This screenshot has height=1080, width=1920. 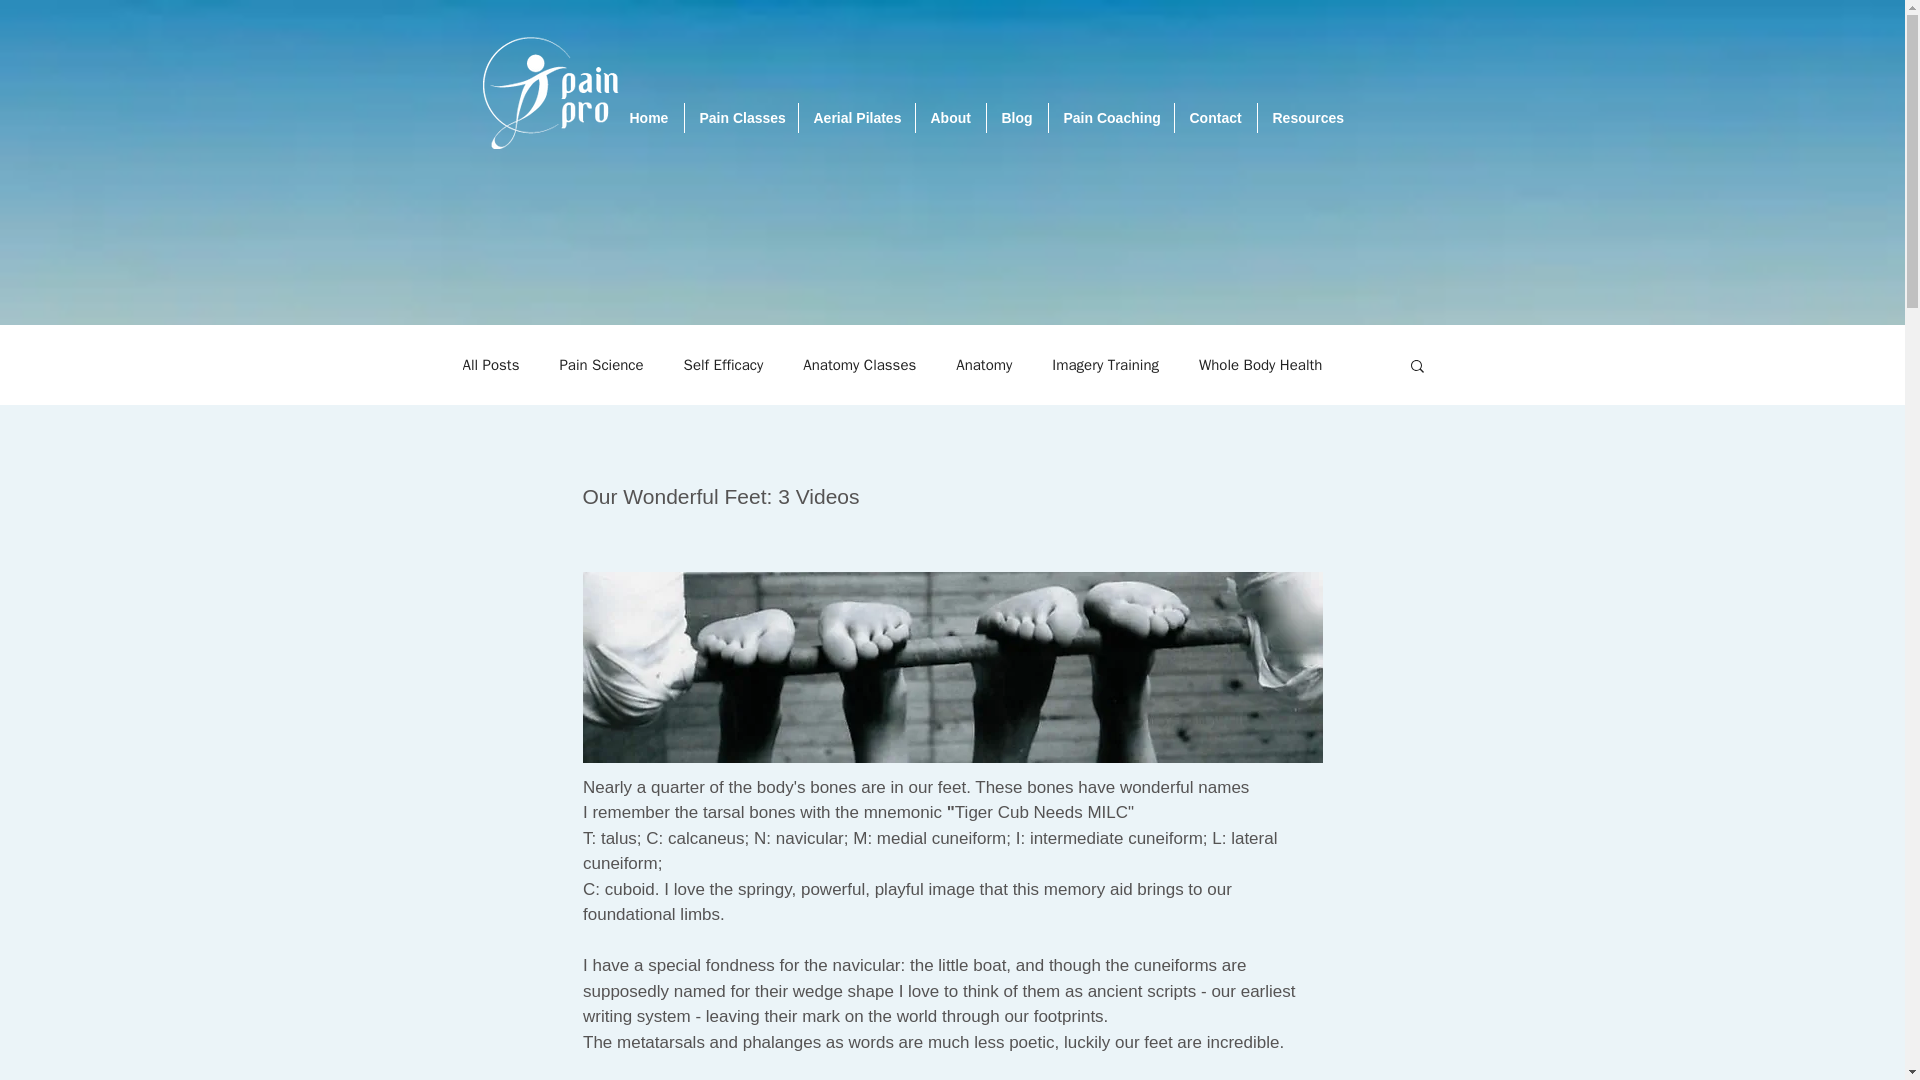 What do you see at coordinates (724, 365) in the screenshot?
I see `Self Efficacy` at bounding box center [724, 365].